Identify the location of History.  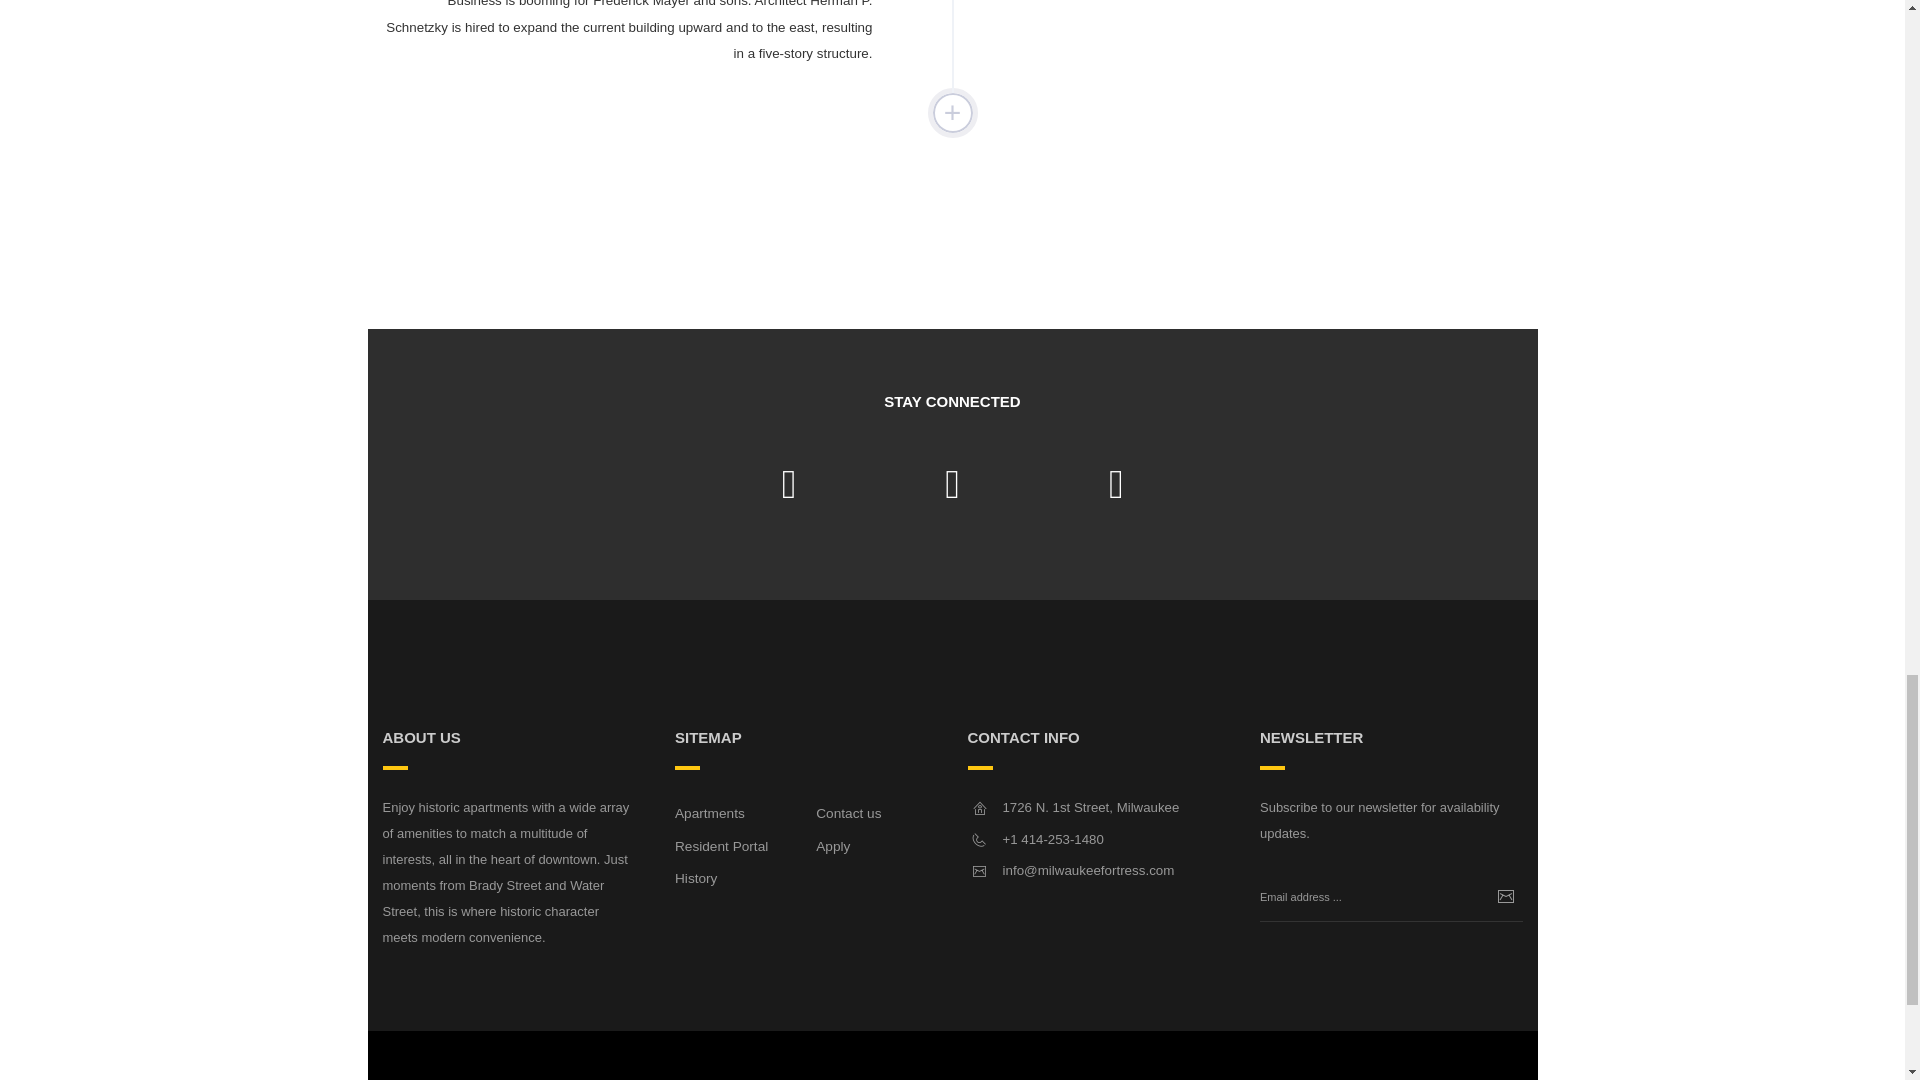
(696, 878).